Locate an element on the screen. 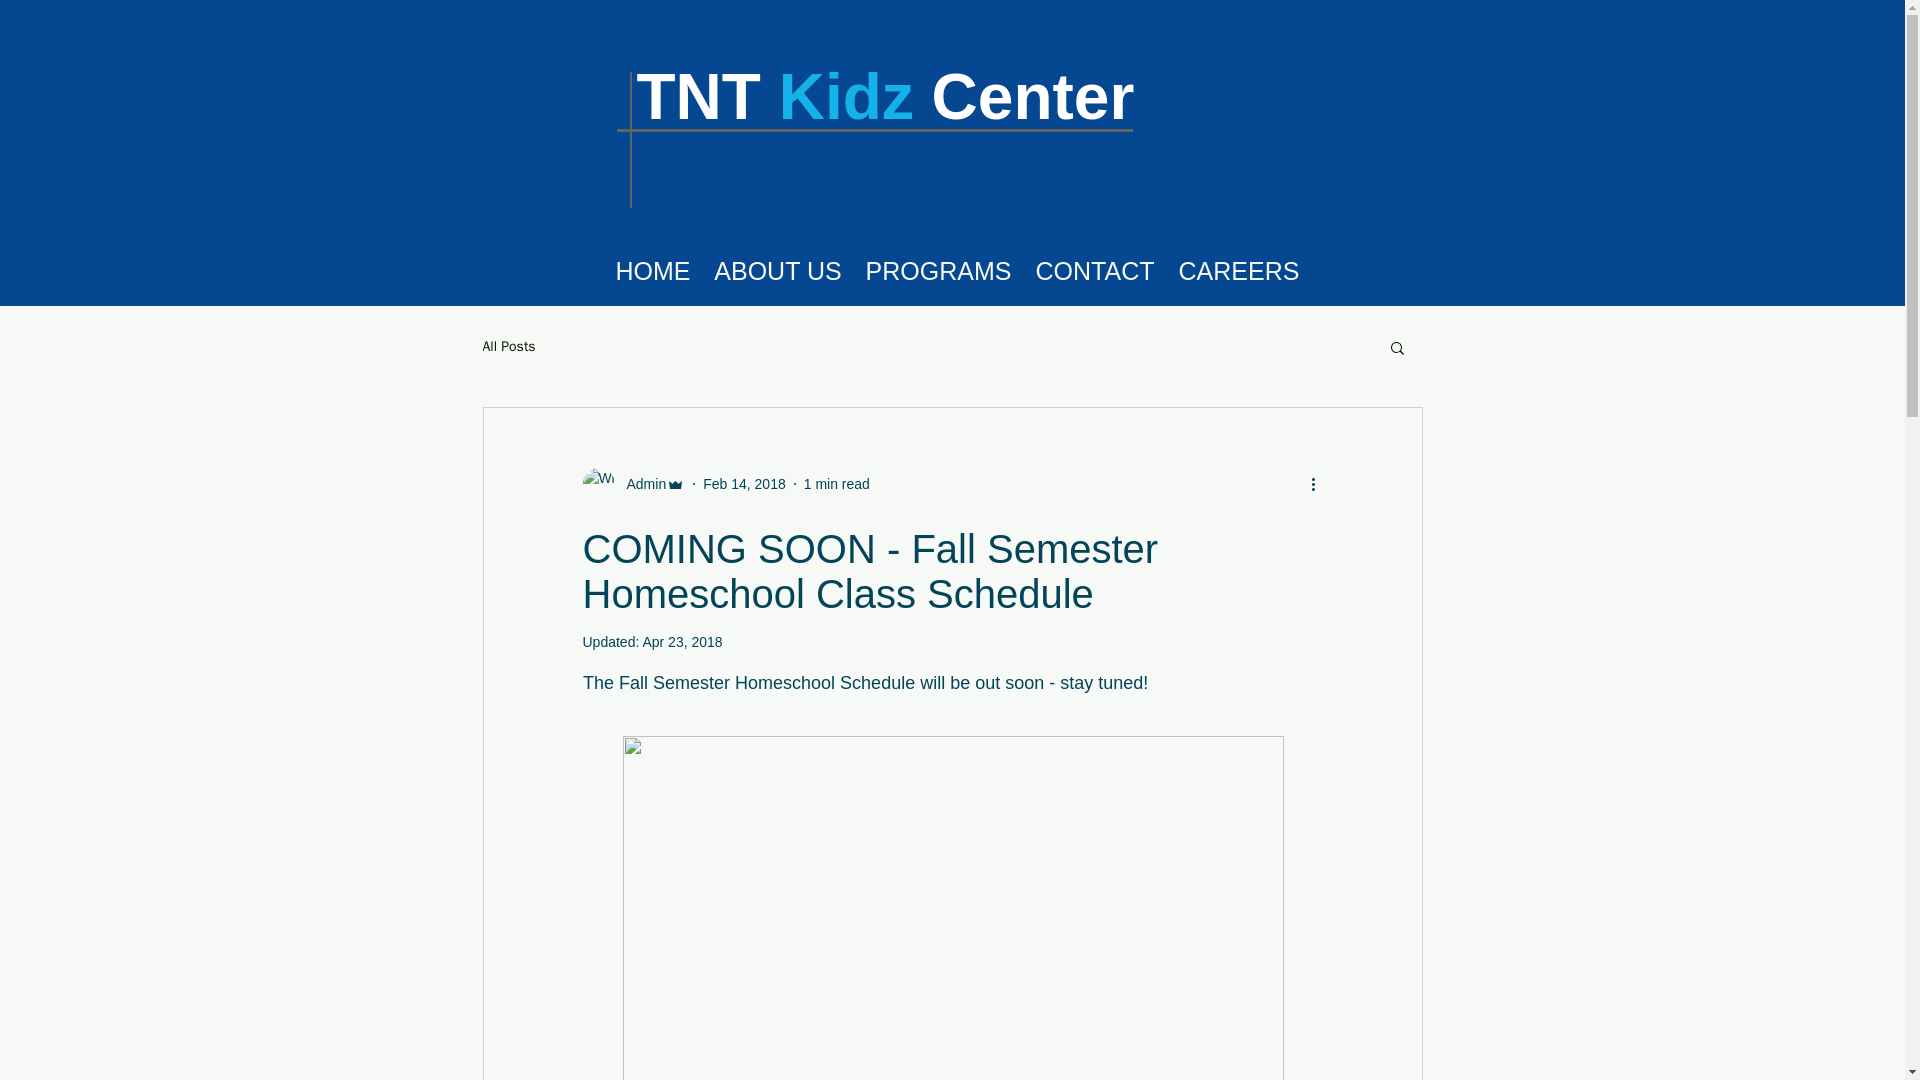 The image size is (1920, 1080). All Posts is located at coordinates (508, 347).